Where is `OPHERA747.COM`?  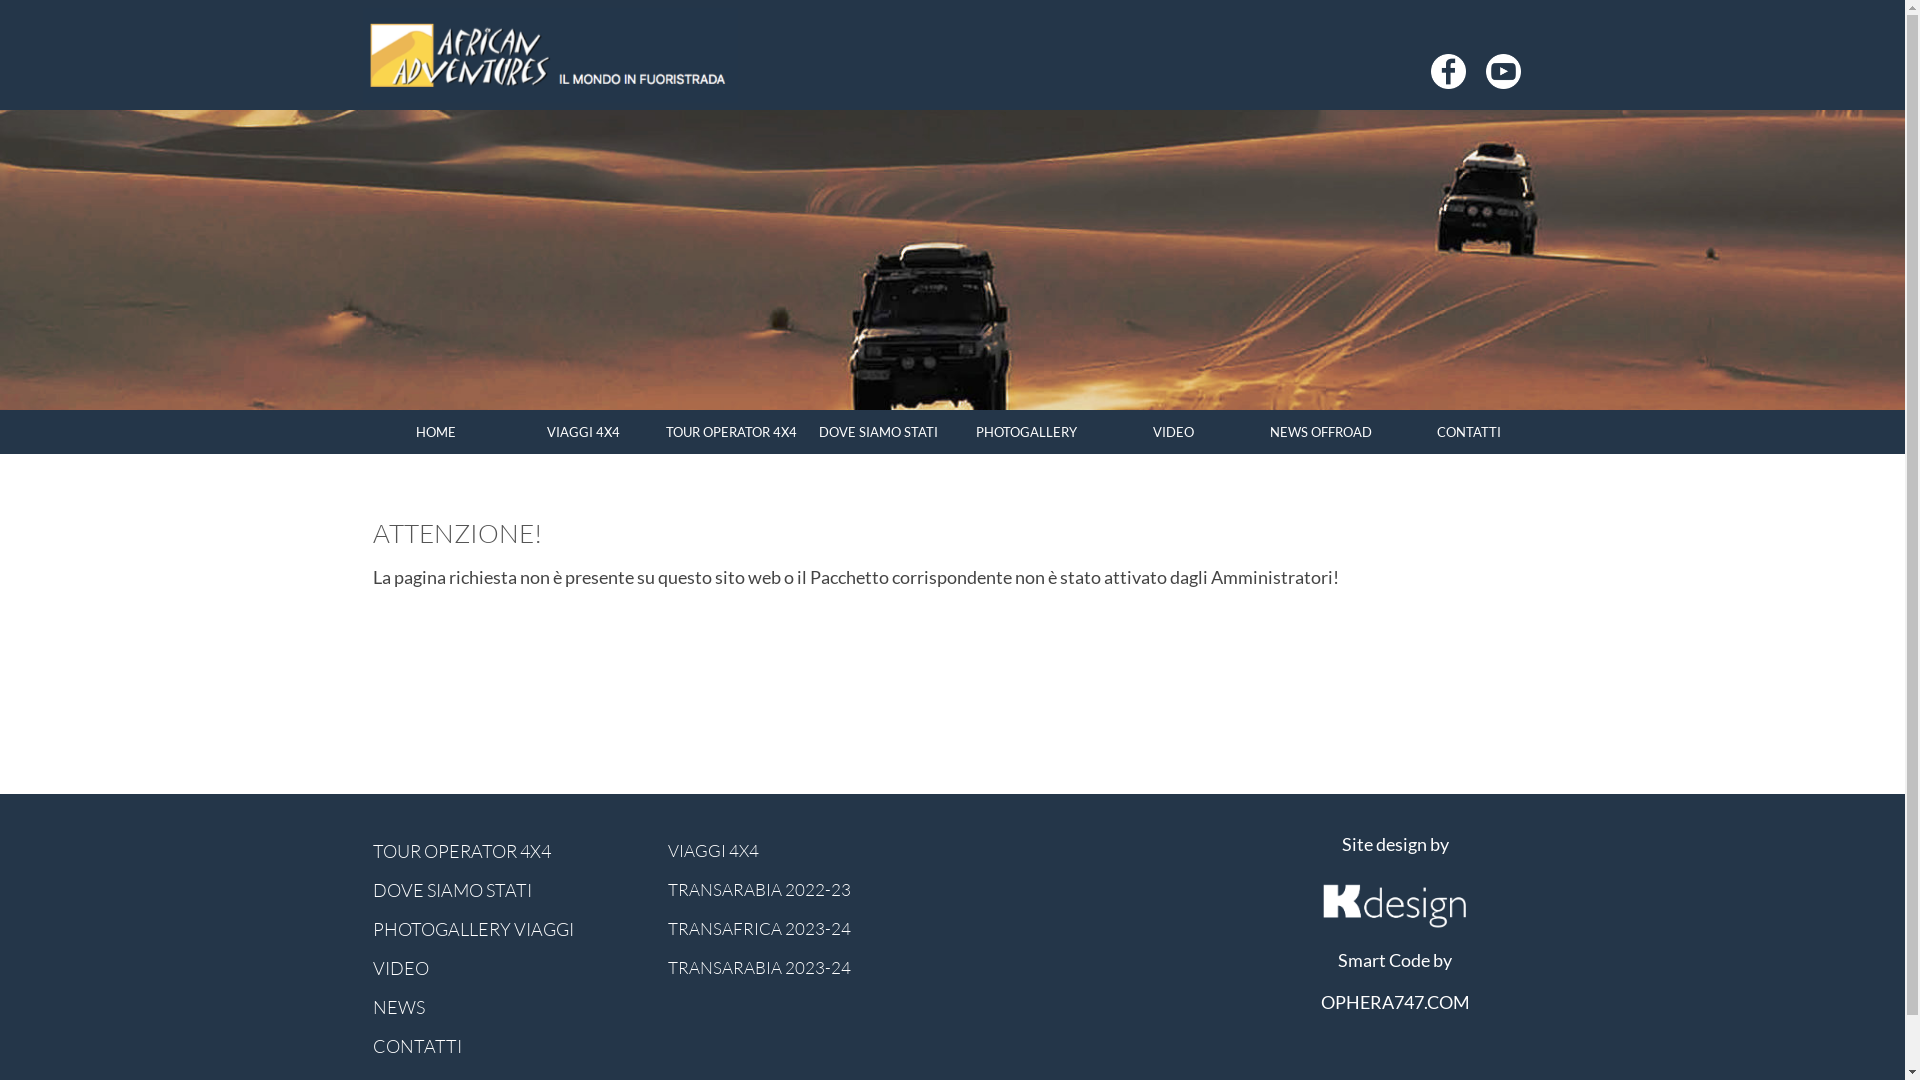 OPHERA747.COM is located at coordinates (1394, 1002).